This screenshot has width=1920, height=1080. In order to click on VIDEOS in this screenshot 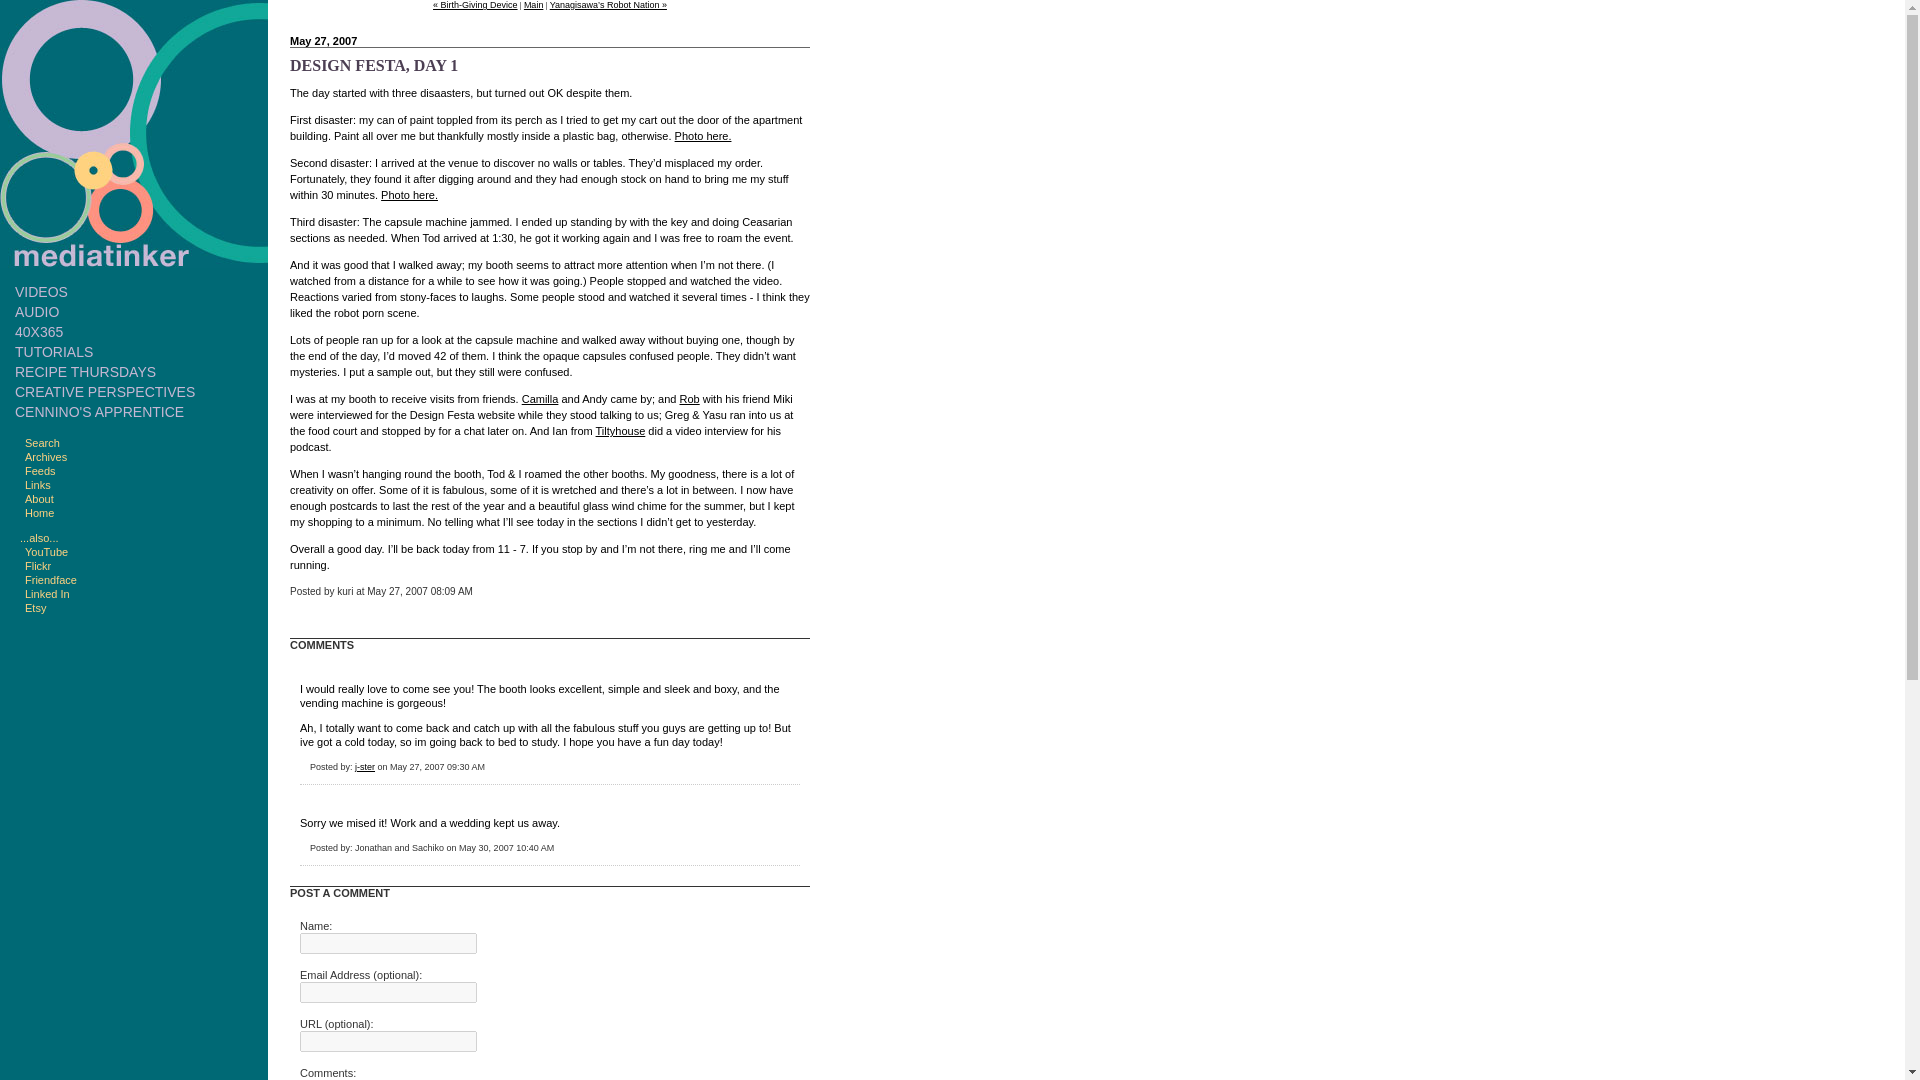, I will do `click(41, 292)`.